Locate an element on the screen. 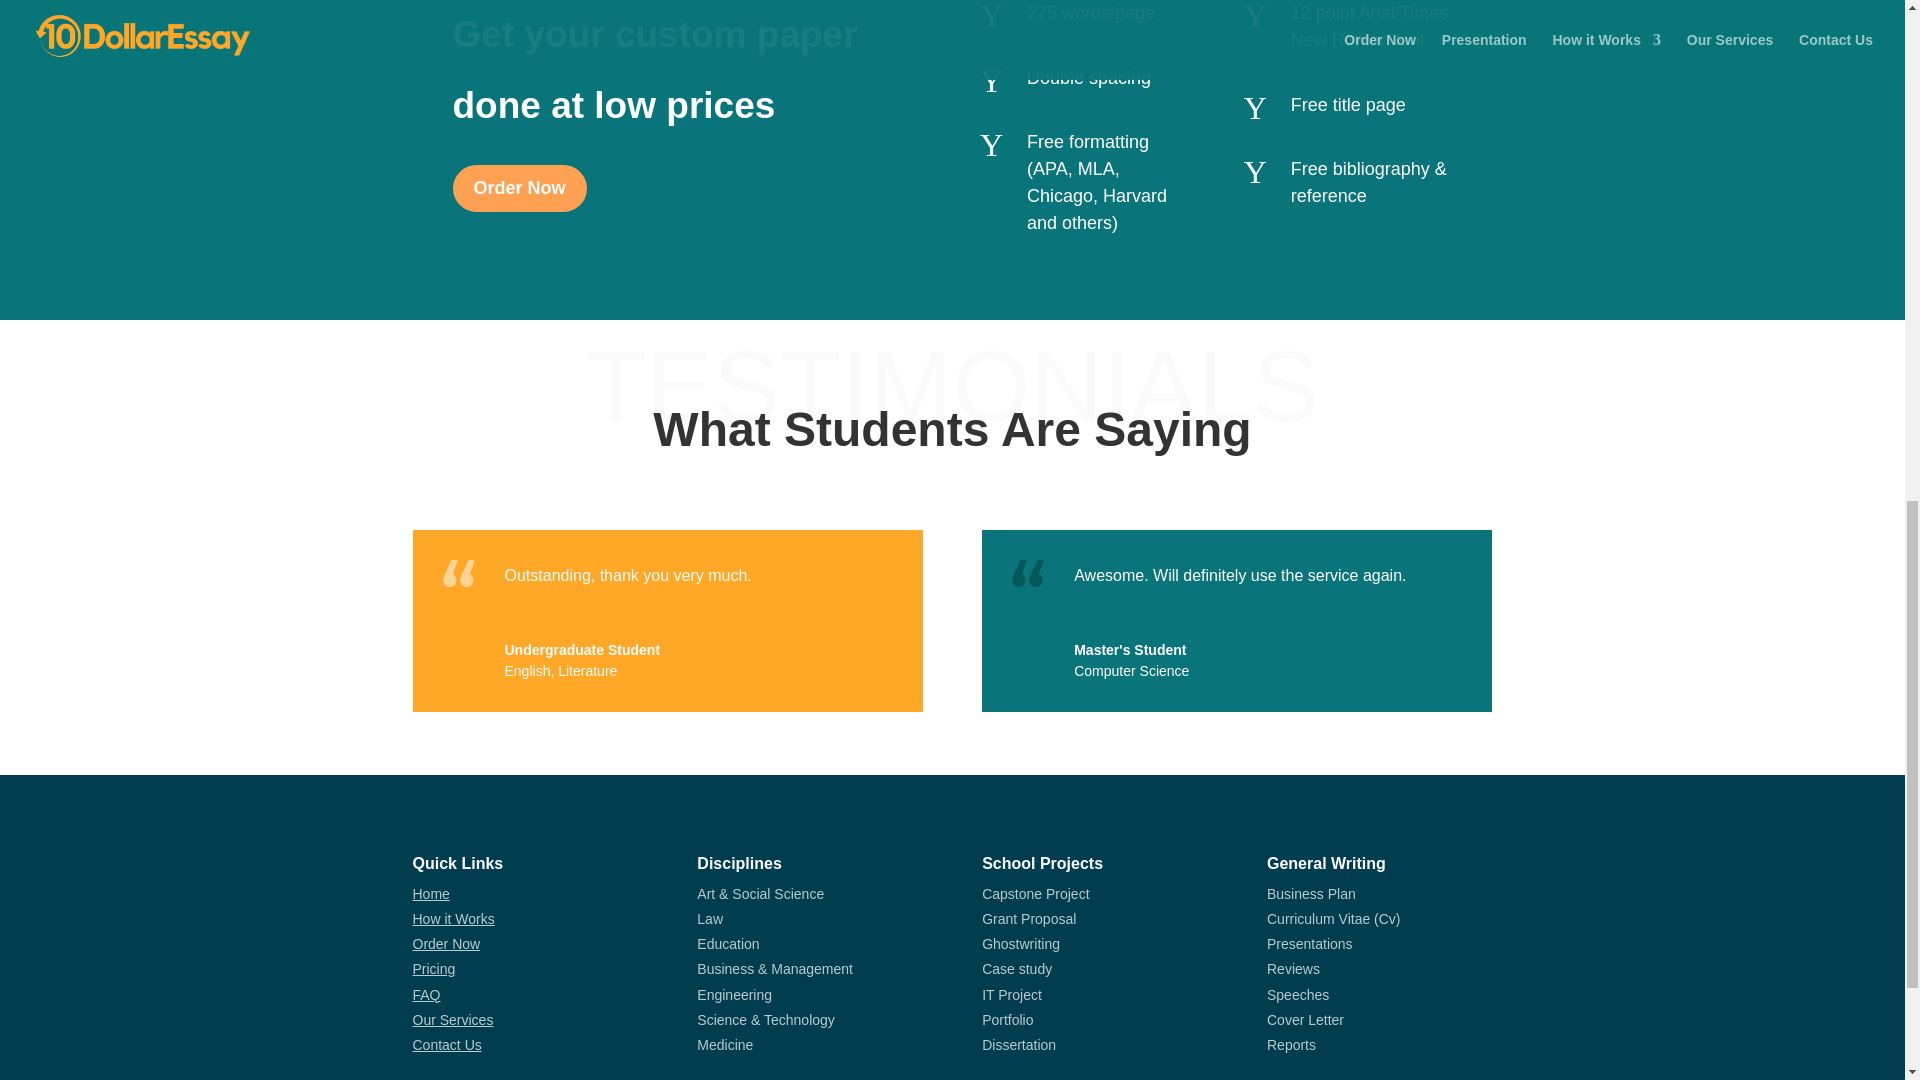 This screenshot has width=1920, height=1080. Our Services is located at coordinates (452, 1020).